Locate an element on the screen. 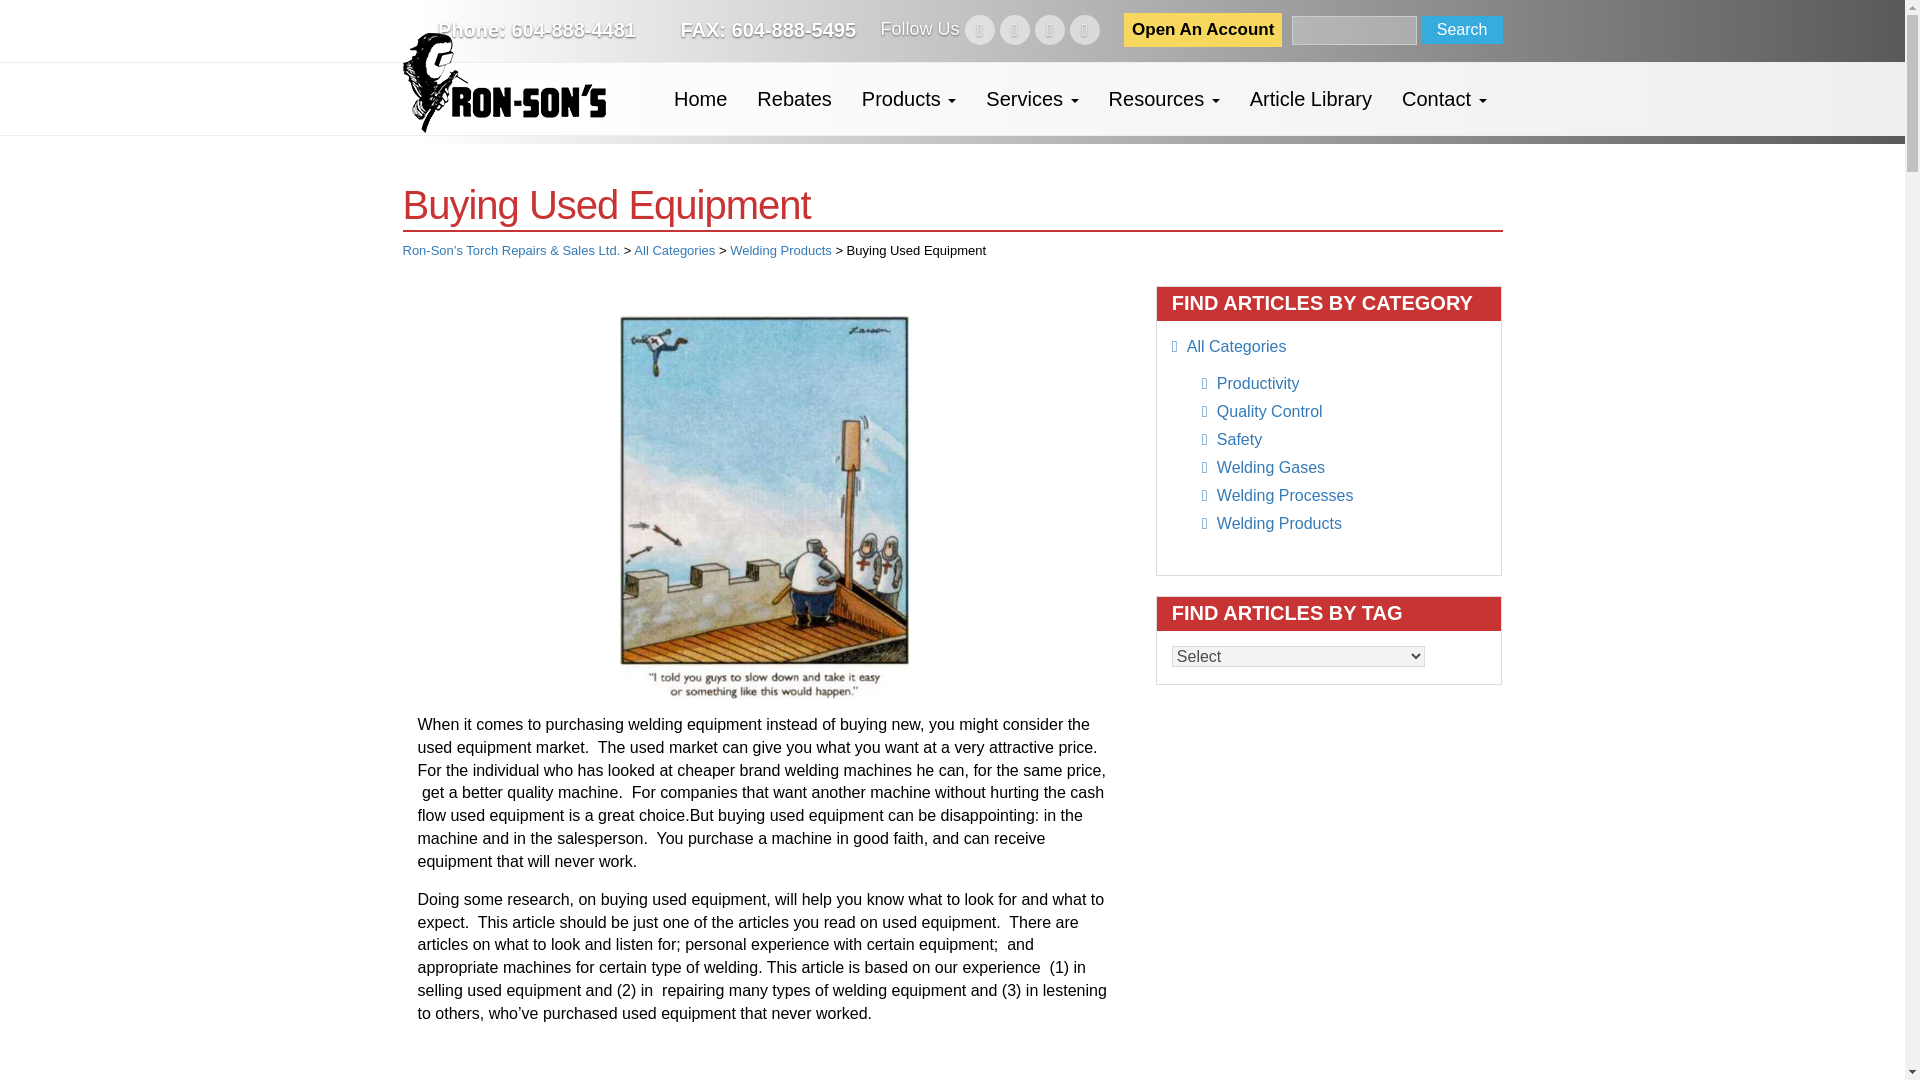  Rebates is located at coordinates (794, 98).